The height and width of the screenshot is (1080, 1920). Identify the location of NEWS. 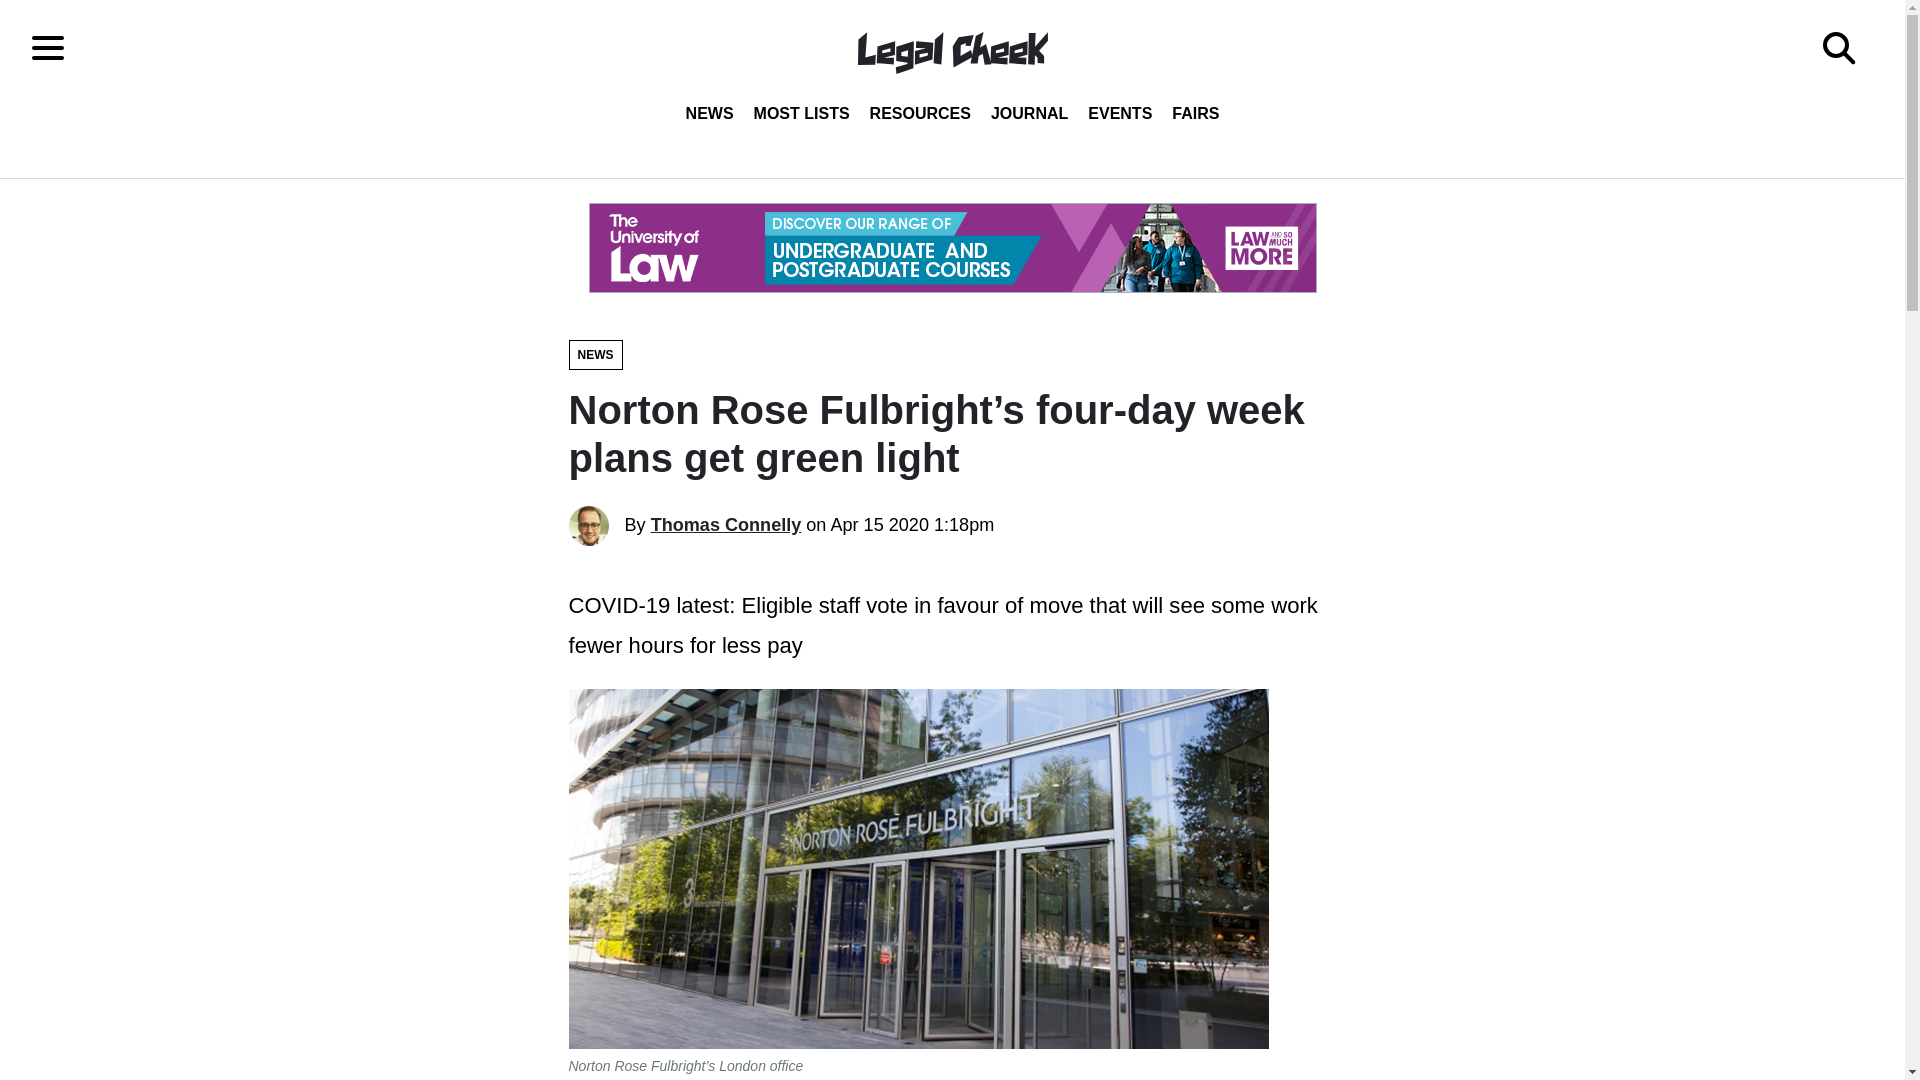
(710, 114).